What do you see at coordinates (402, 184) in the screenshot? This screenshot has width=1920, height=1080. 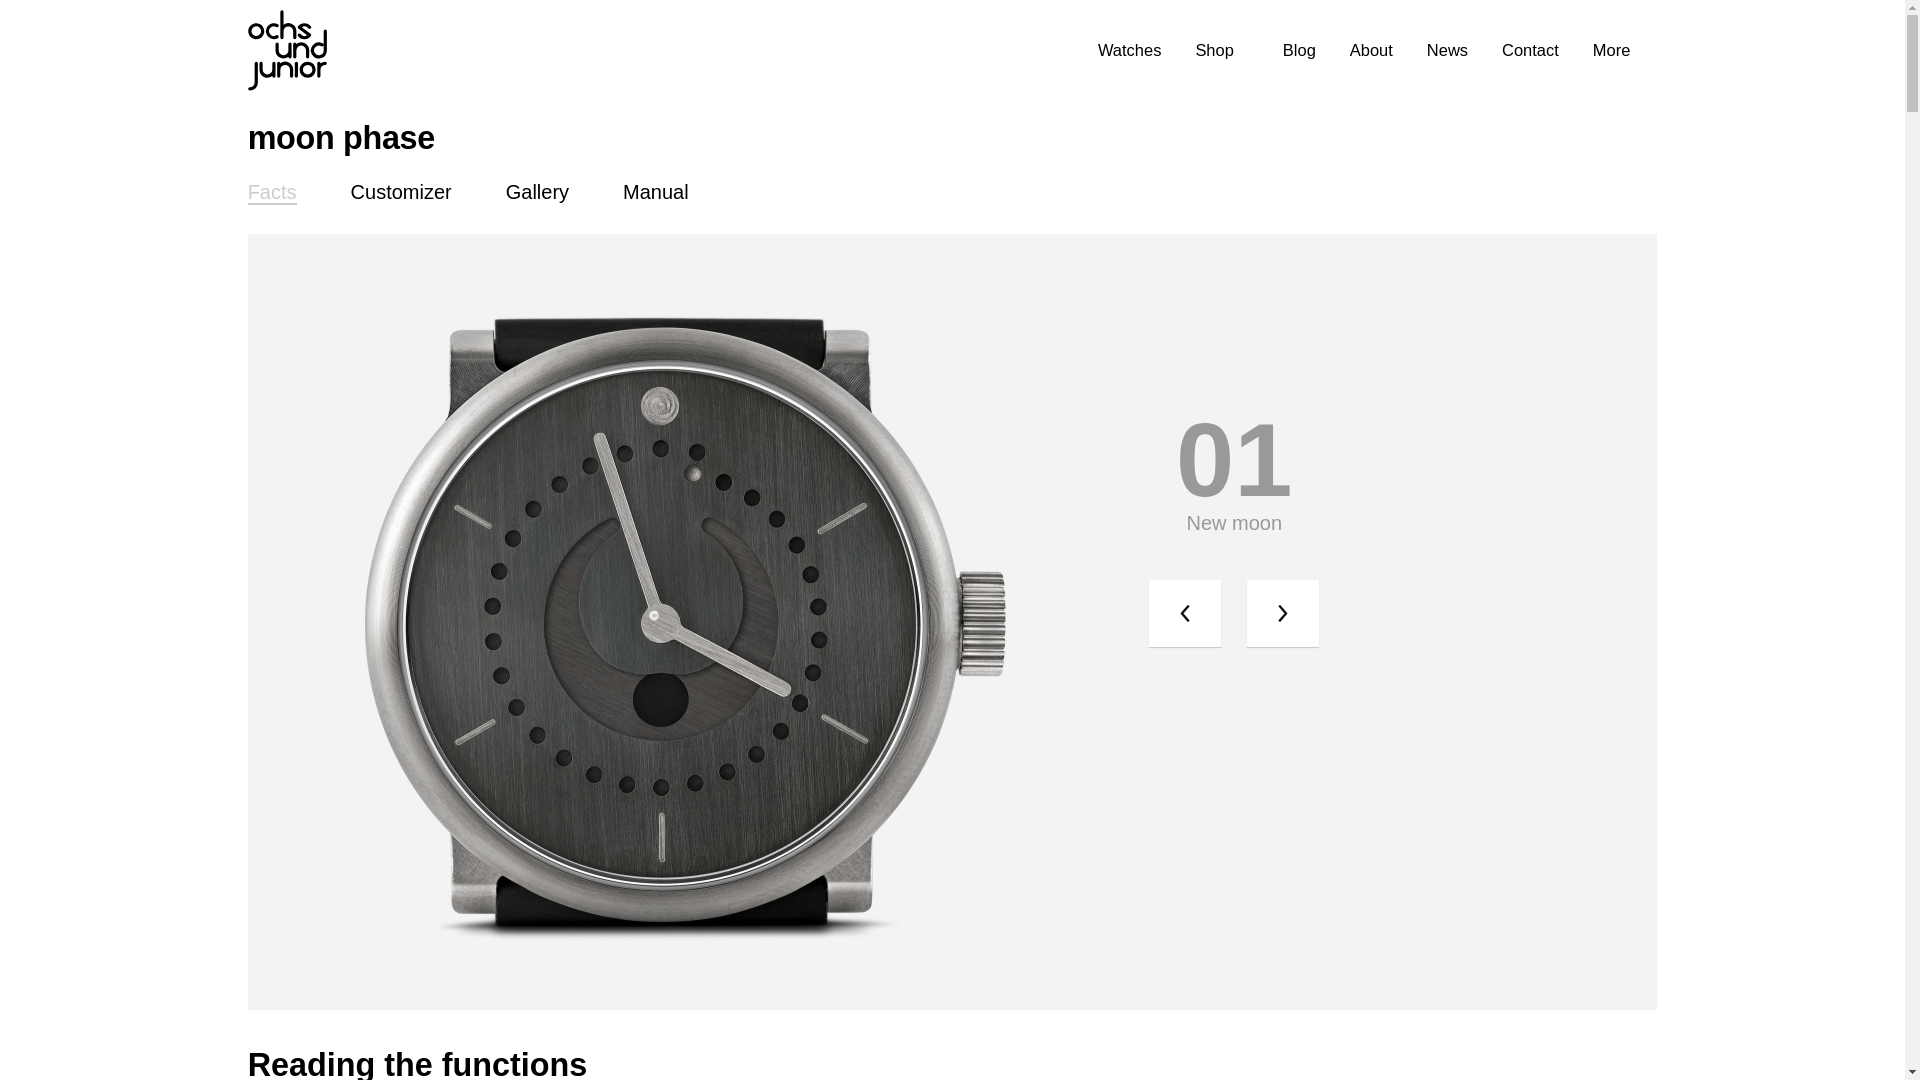 I see `Customizer` at bounding box center [402, 184].